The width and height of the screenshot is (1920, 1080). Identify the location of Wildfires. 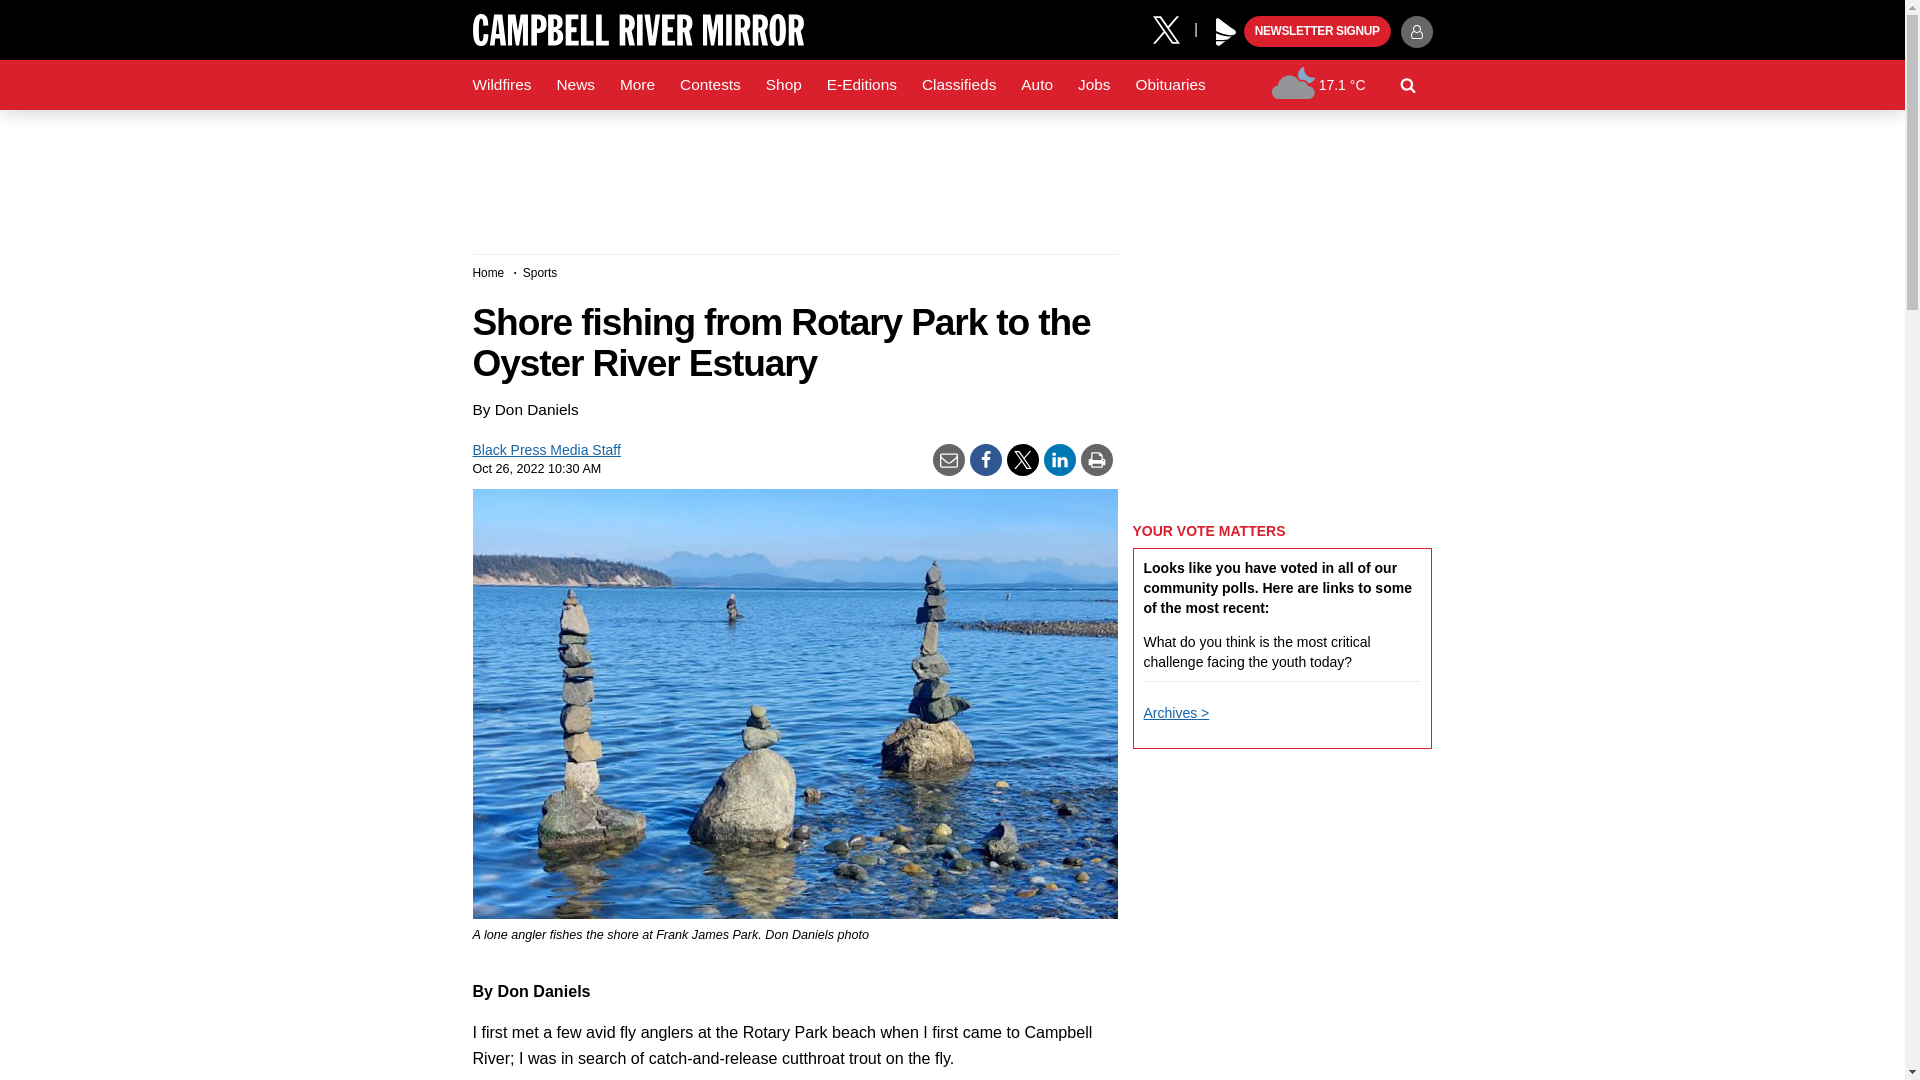
(502, 85).